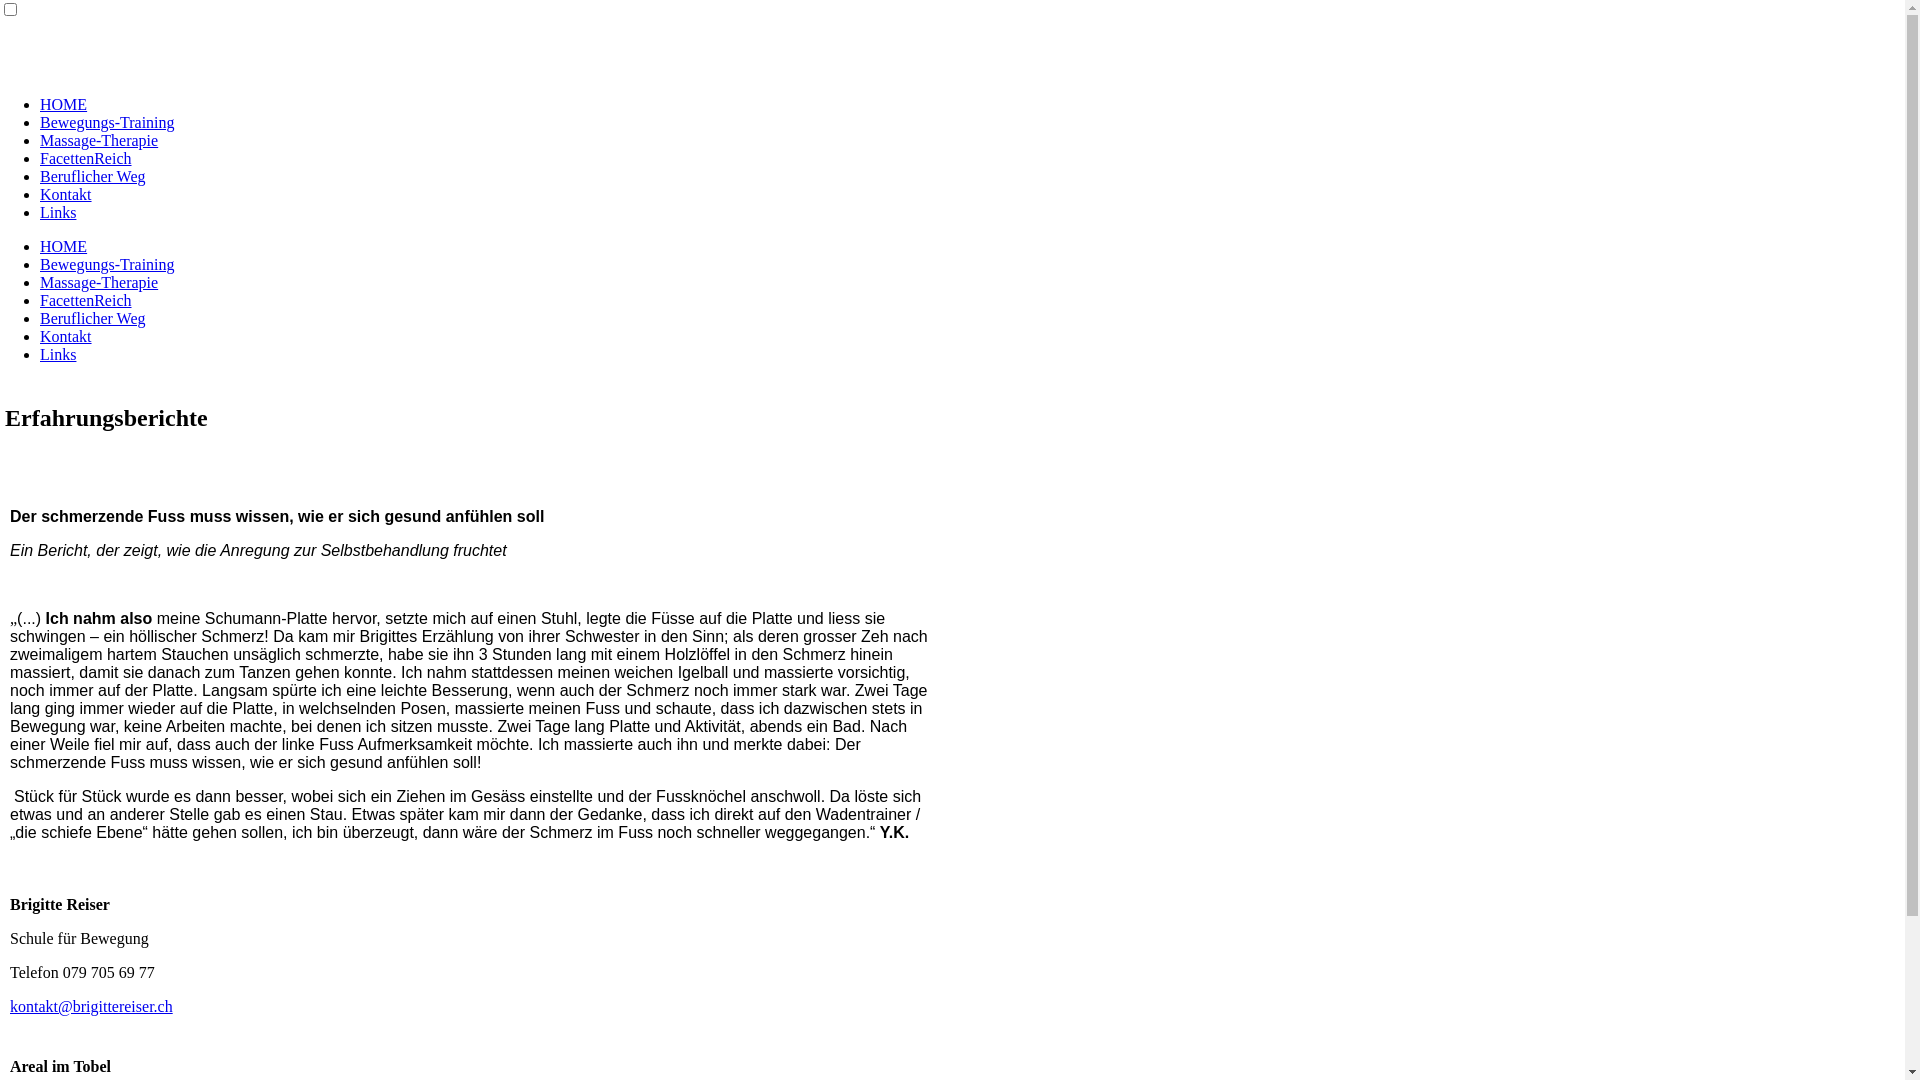 This screenshot has width=1920, height=1080. What do you see at coordinates (66, 194) in the screenshot?
I see `Kontakt` at bounding box center [66, 194].